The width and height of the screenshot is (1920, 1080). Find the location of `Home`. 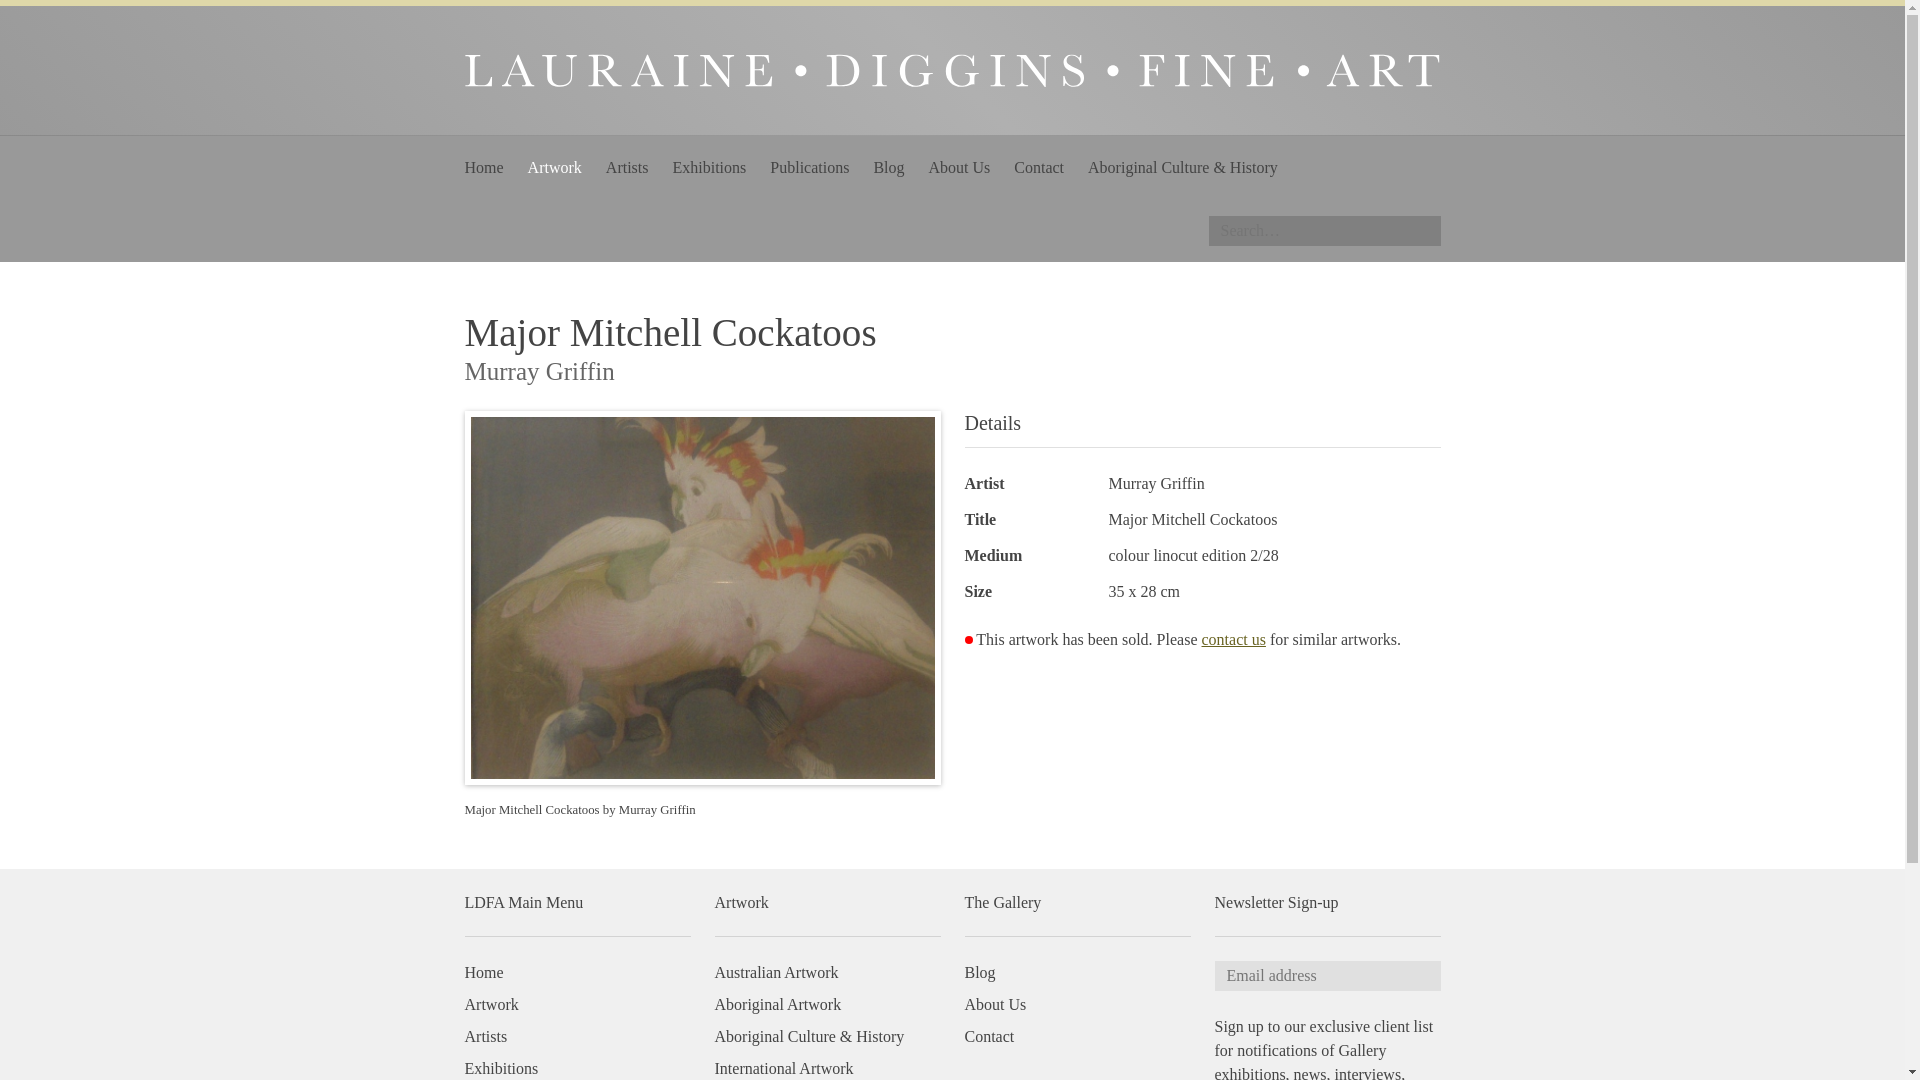

Home is located at coordinates (484, 168).